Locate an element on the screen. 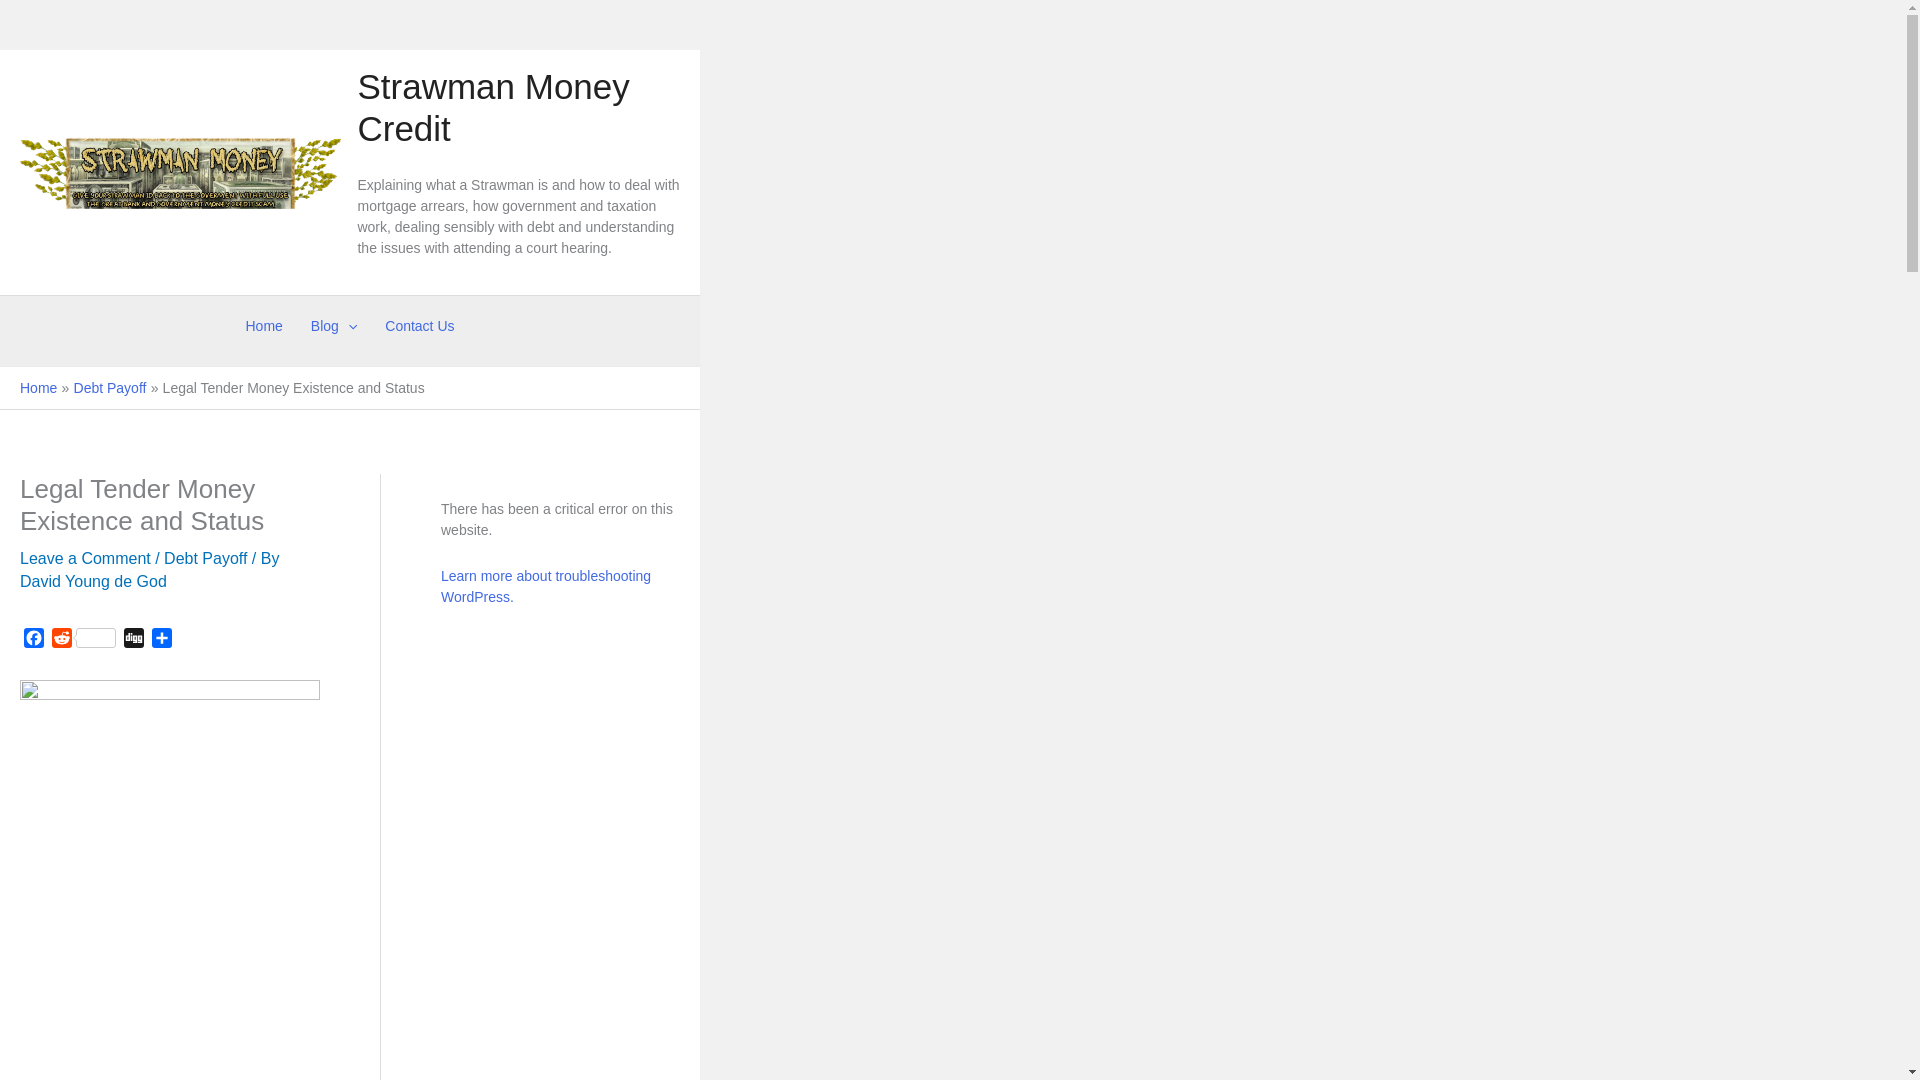 The width and height of the screenshot is (1920, 1080). Debt Payoff is located at coordinates (205, 558).